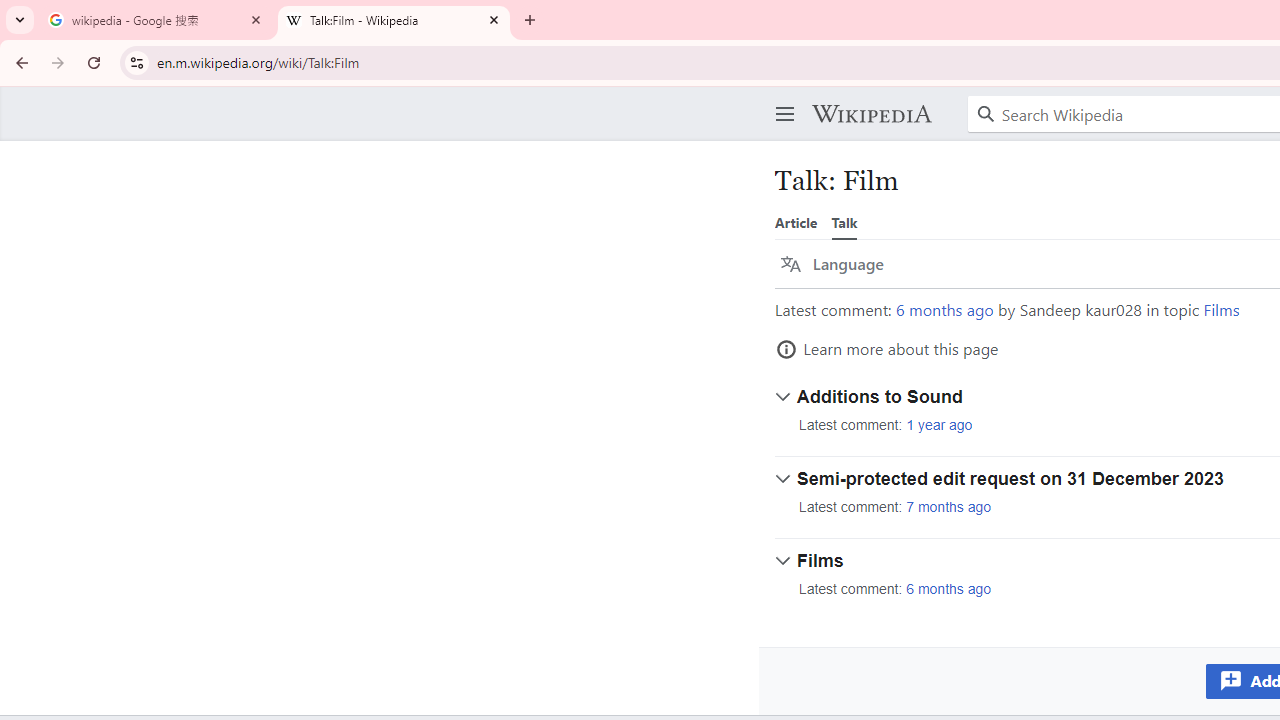  Describe the element at coordinates (796, 222) in the screenshot. I see `Article` at that location.